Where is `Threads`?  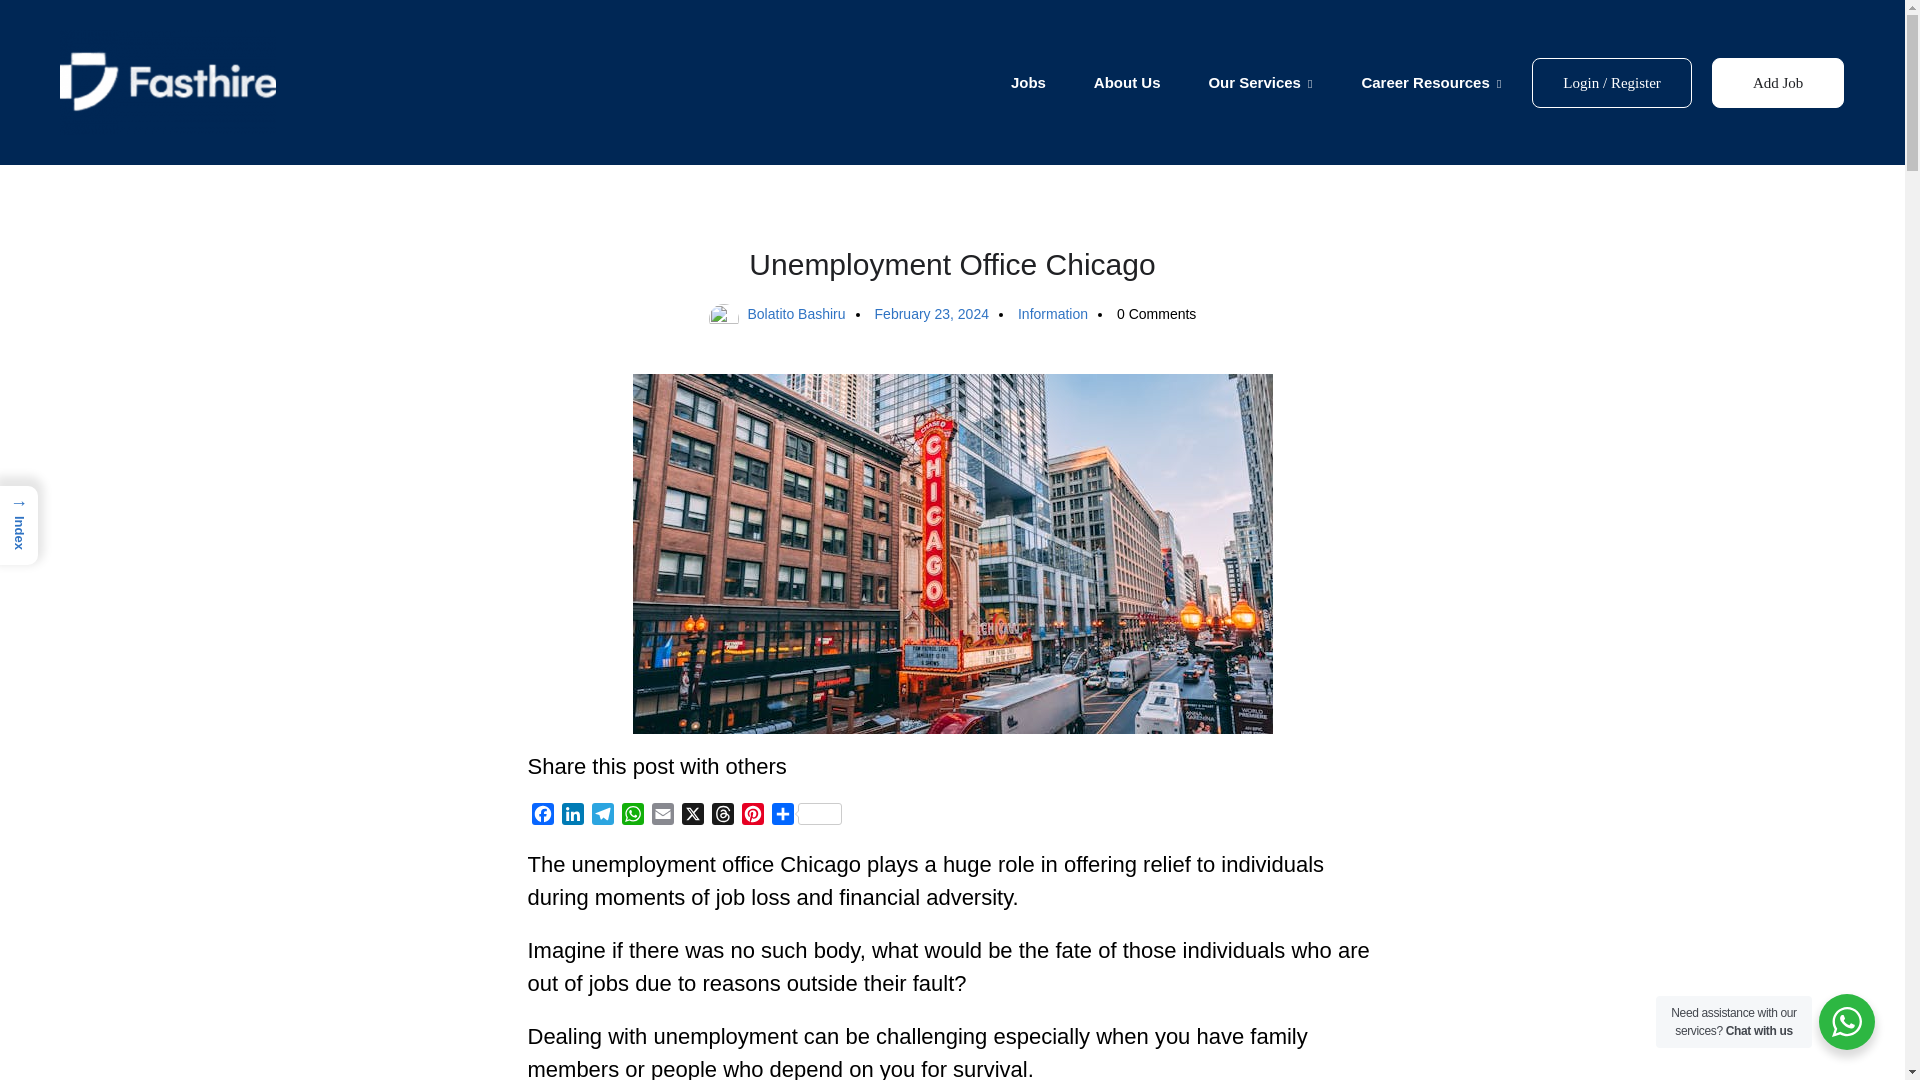 Threads is located at coordinates (722, 816).